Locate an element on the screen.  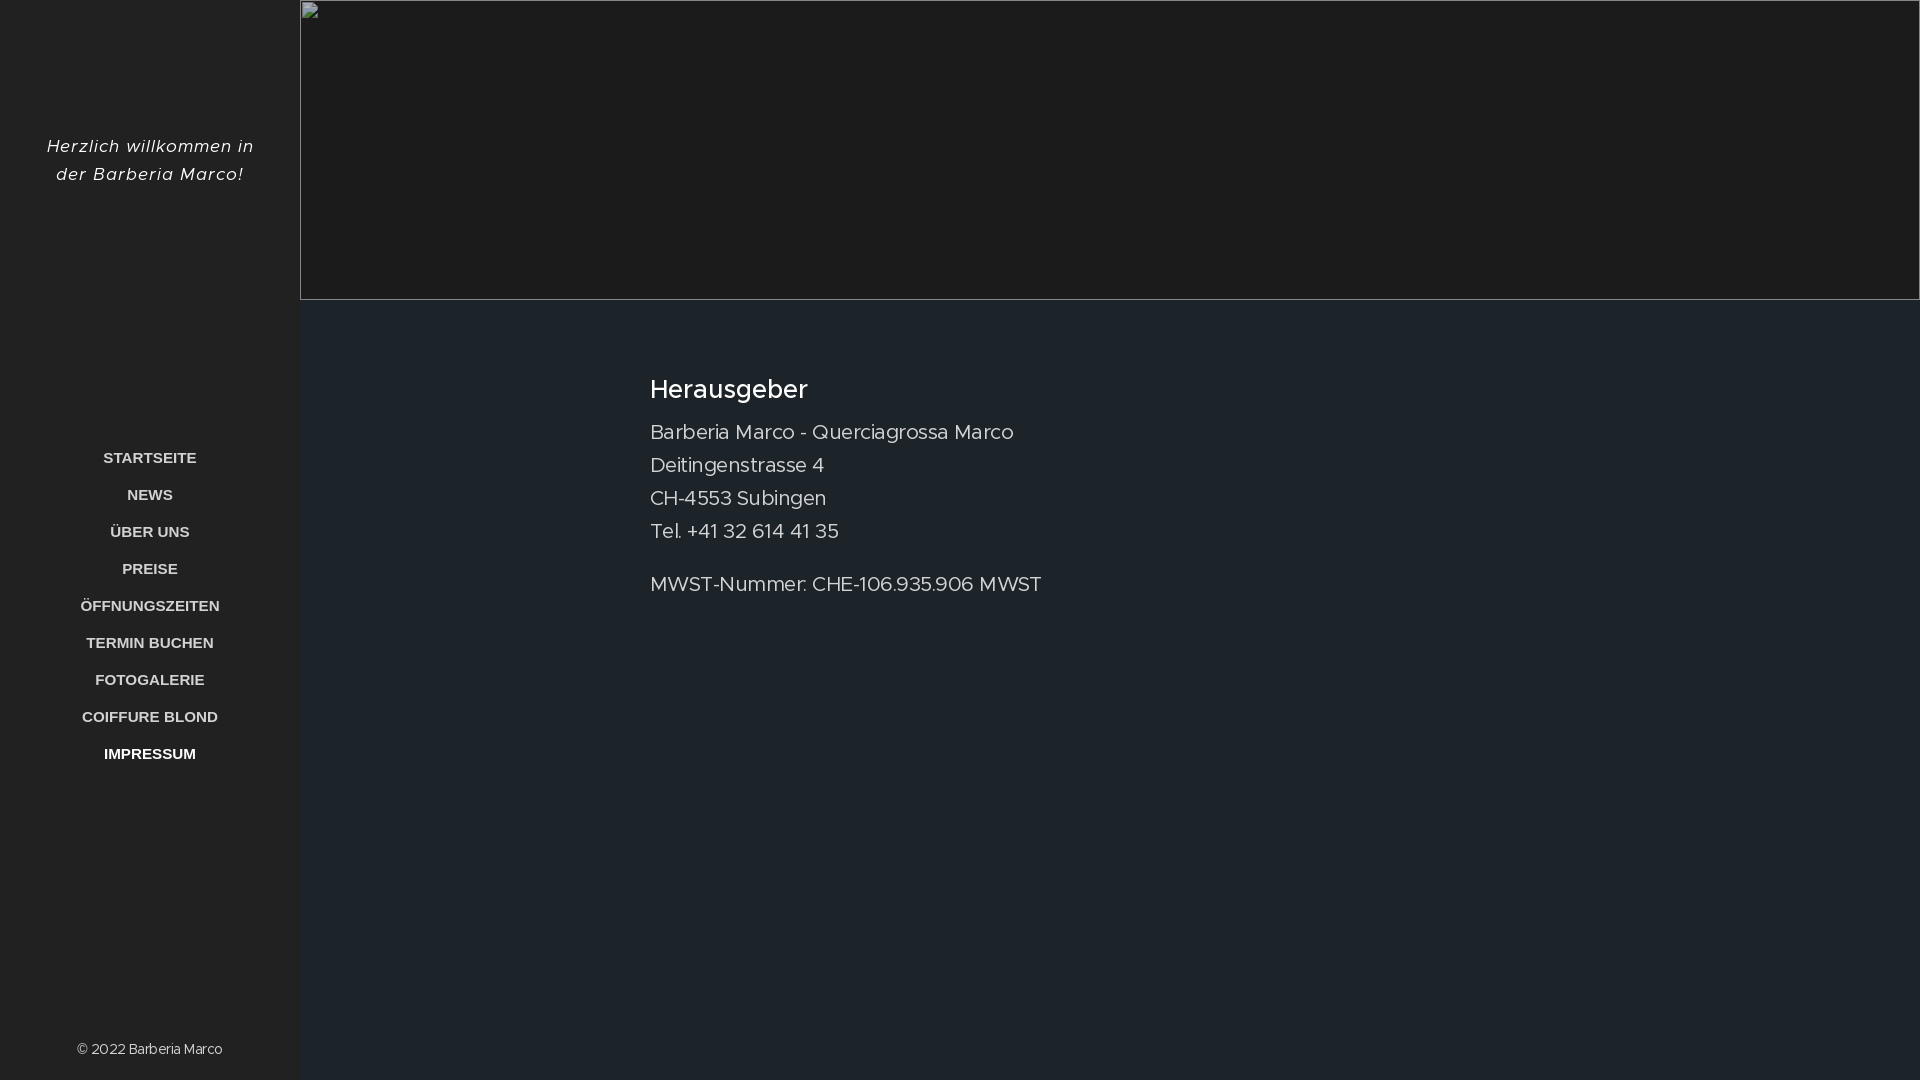
PREISE is located at coordinates (150, 568).